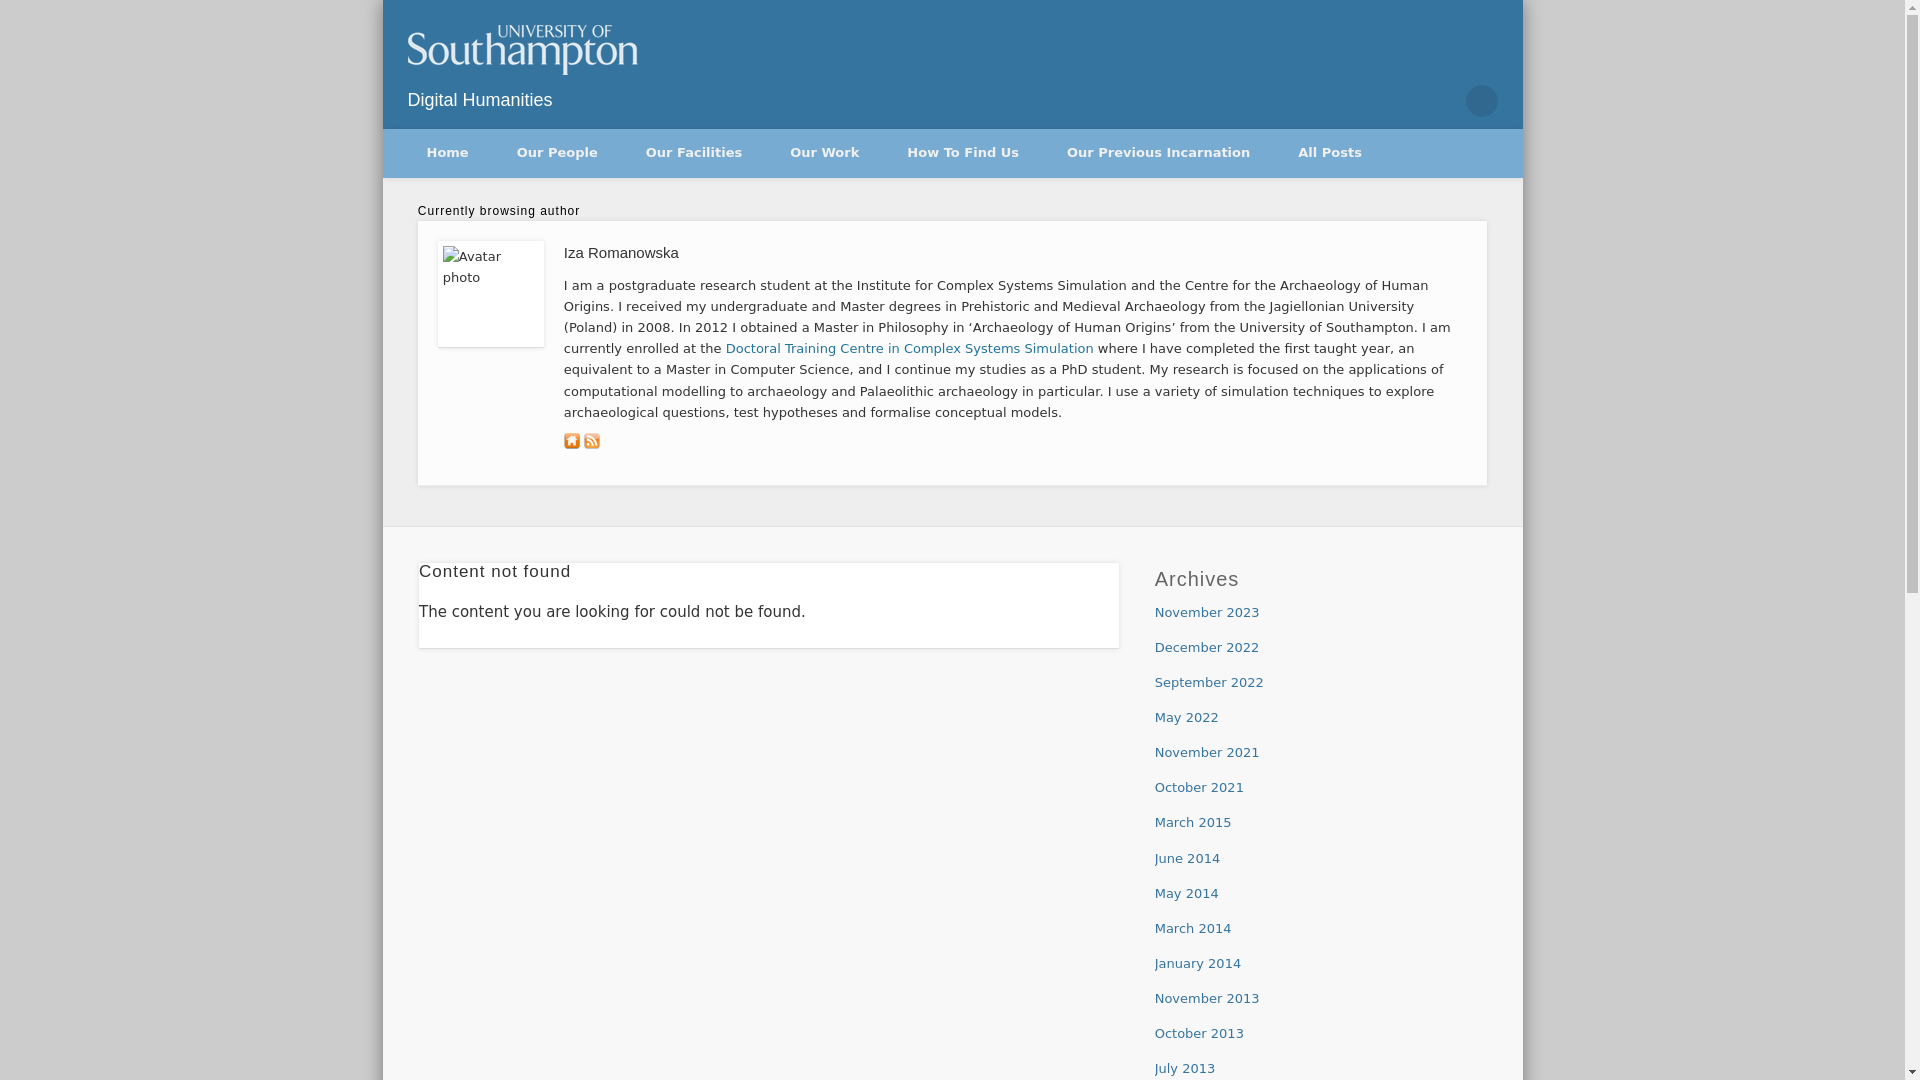 The height and width of the screenshot is (1080, 1920). What do you see at coordinates (1207, 612) in the screenshot?
I see `November 2023` at bounding box center [1207, 612].